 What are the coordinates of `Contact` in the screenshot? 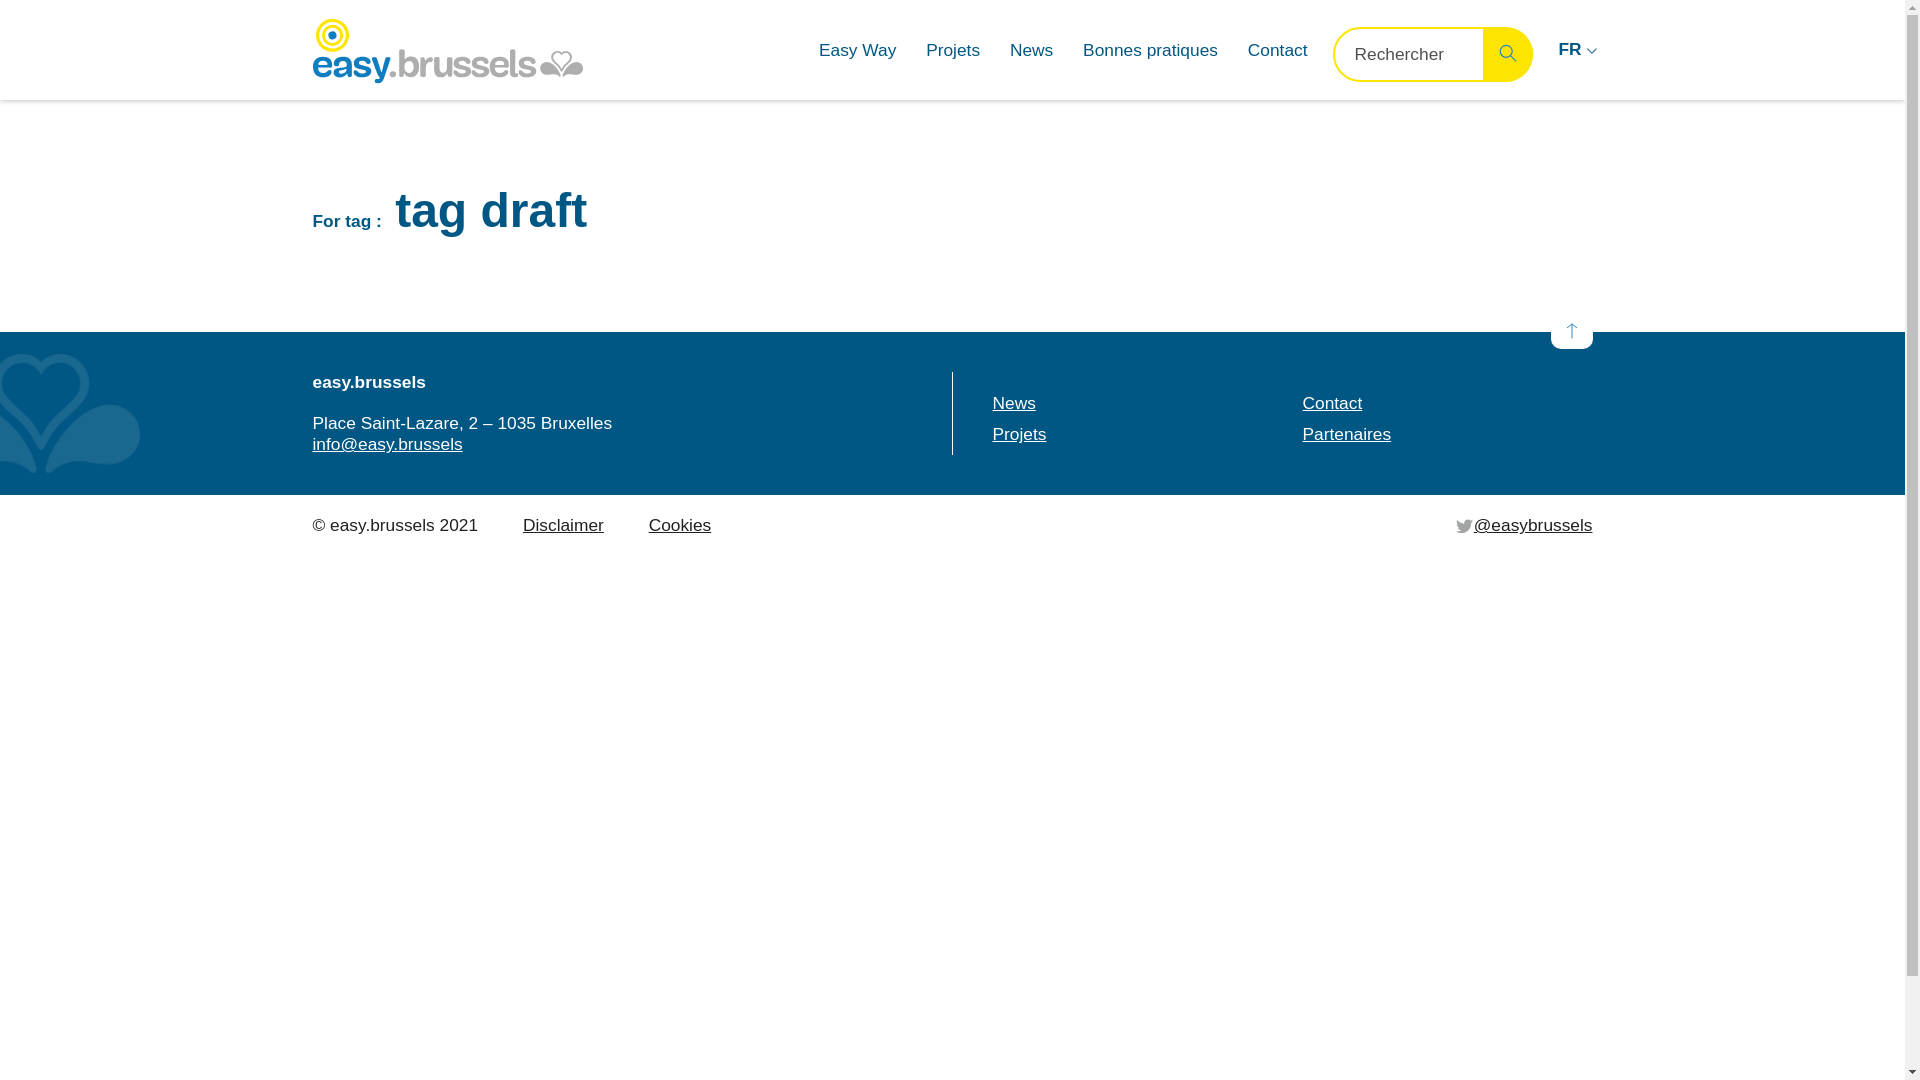 It's located at (1332, 403).